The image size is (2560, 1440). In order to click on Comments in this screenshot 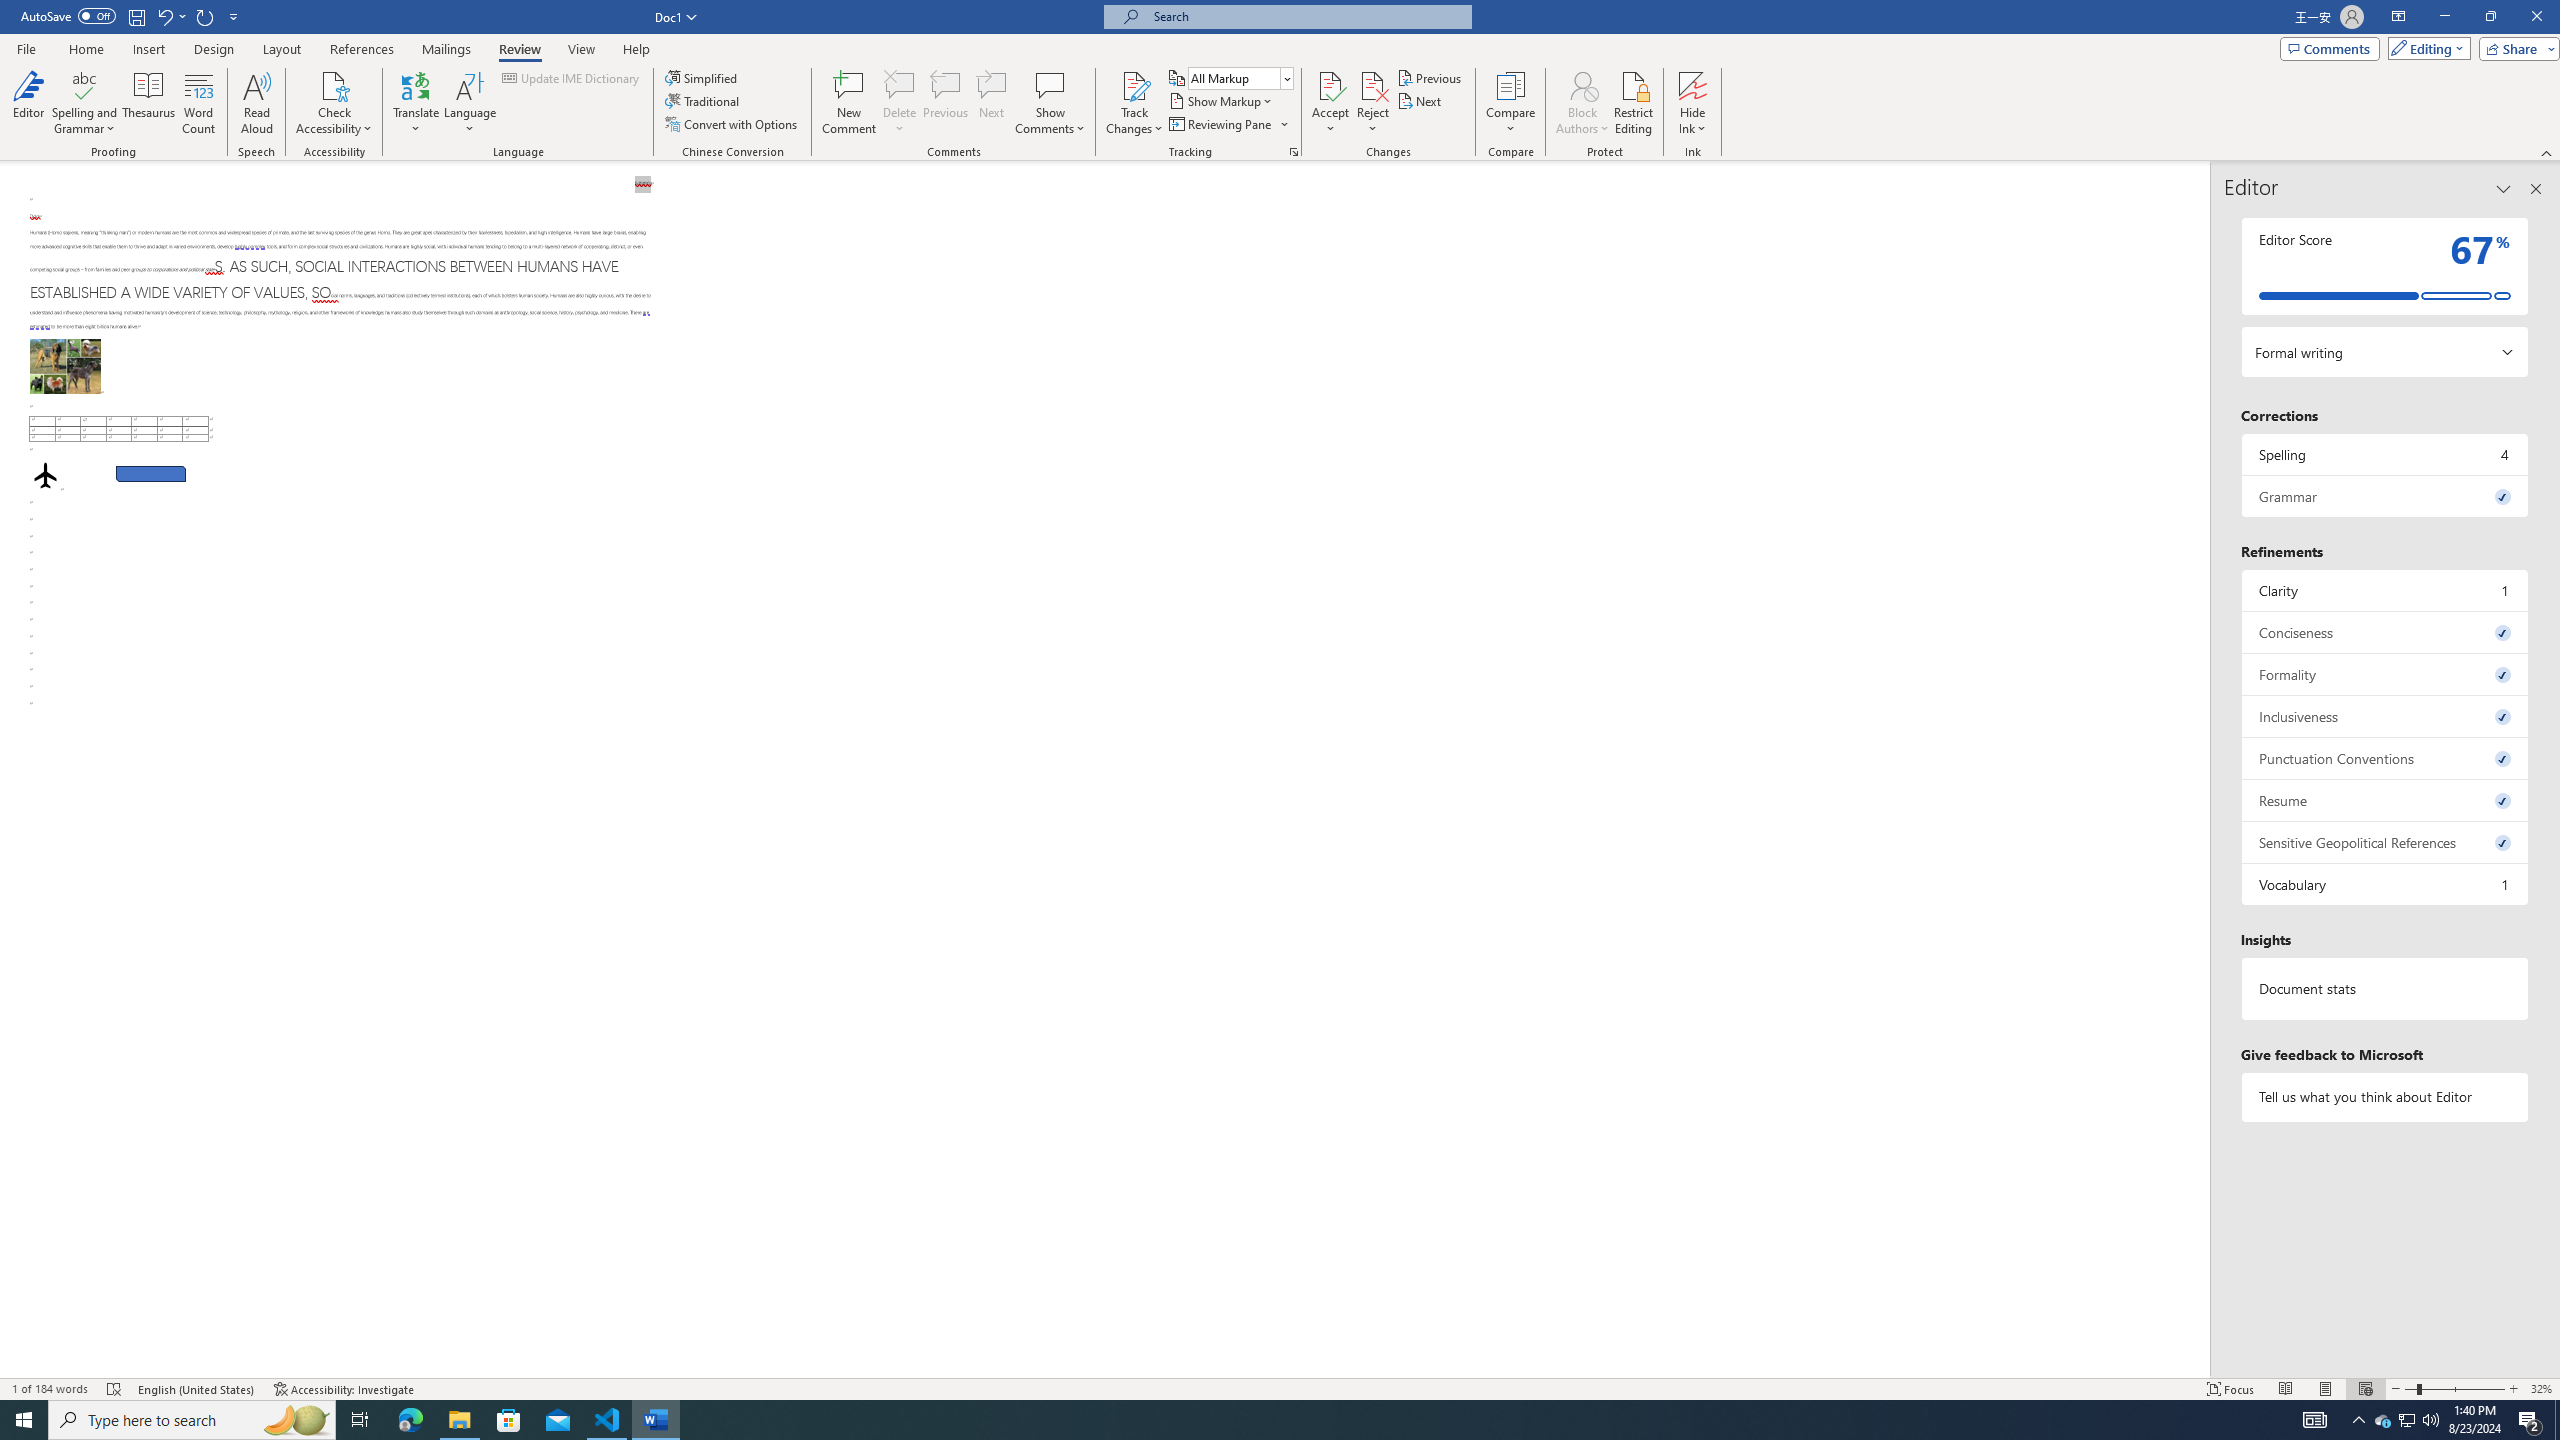, I will do `click(2330, 48)`.